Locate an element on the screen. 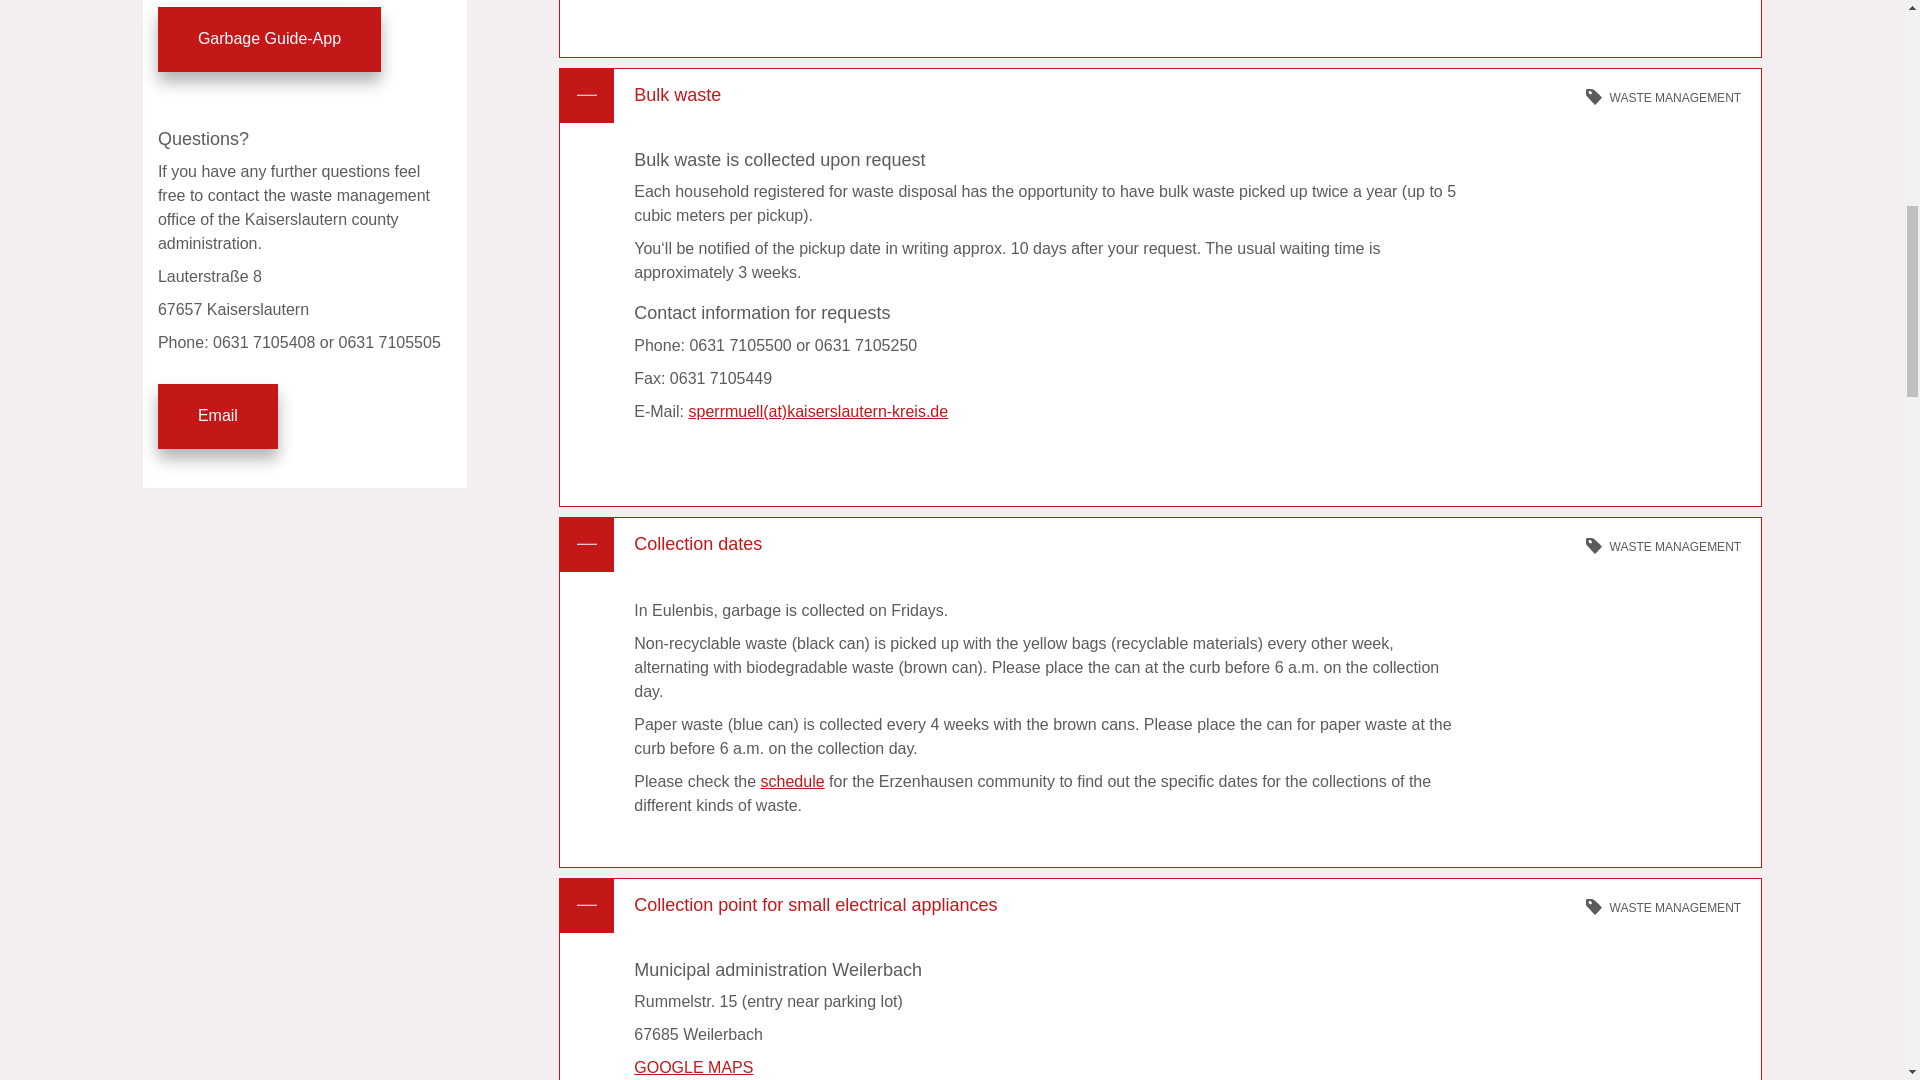 The height and width of the screenshot is (1080, 1920). GOOGLE MAPS is located at coordinates (692, 1067).